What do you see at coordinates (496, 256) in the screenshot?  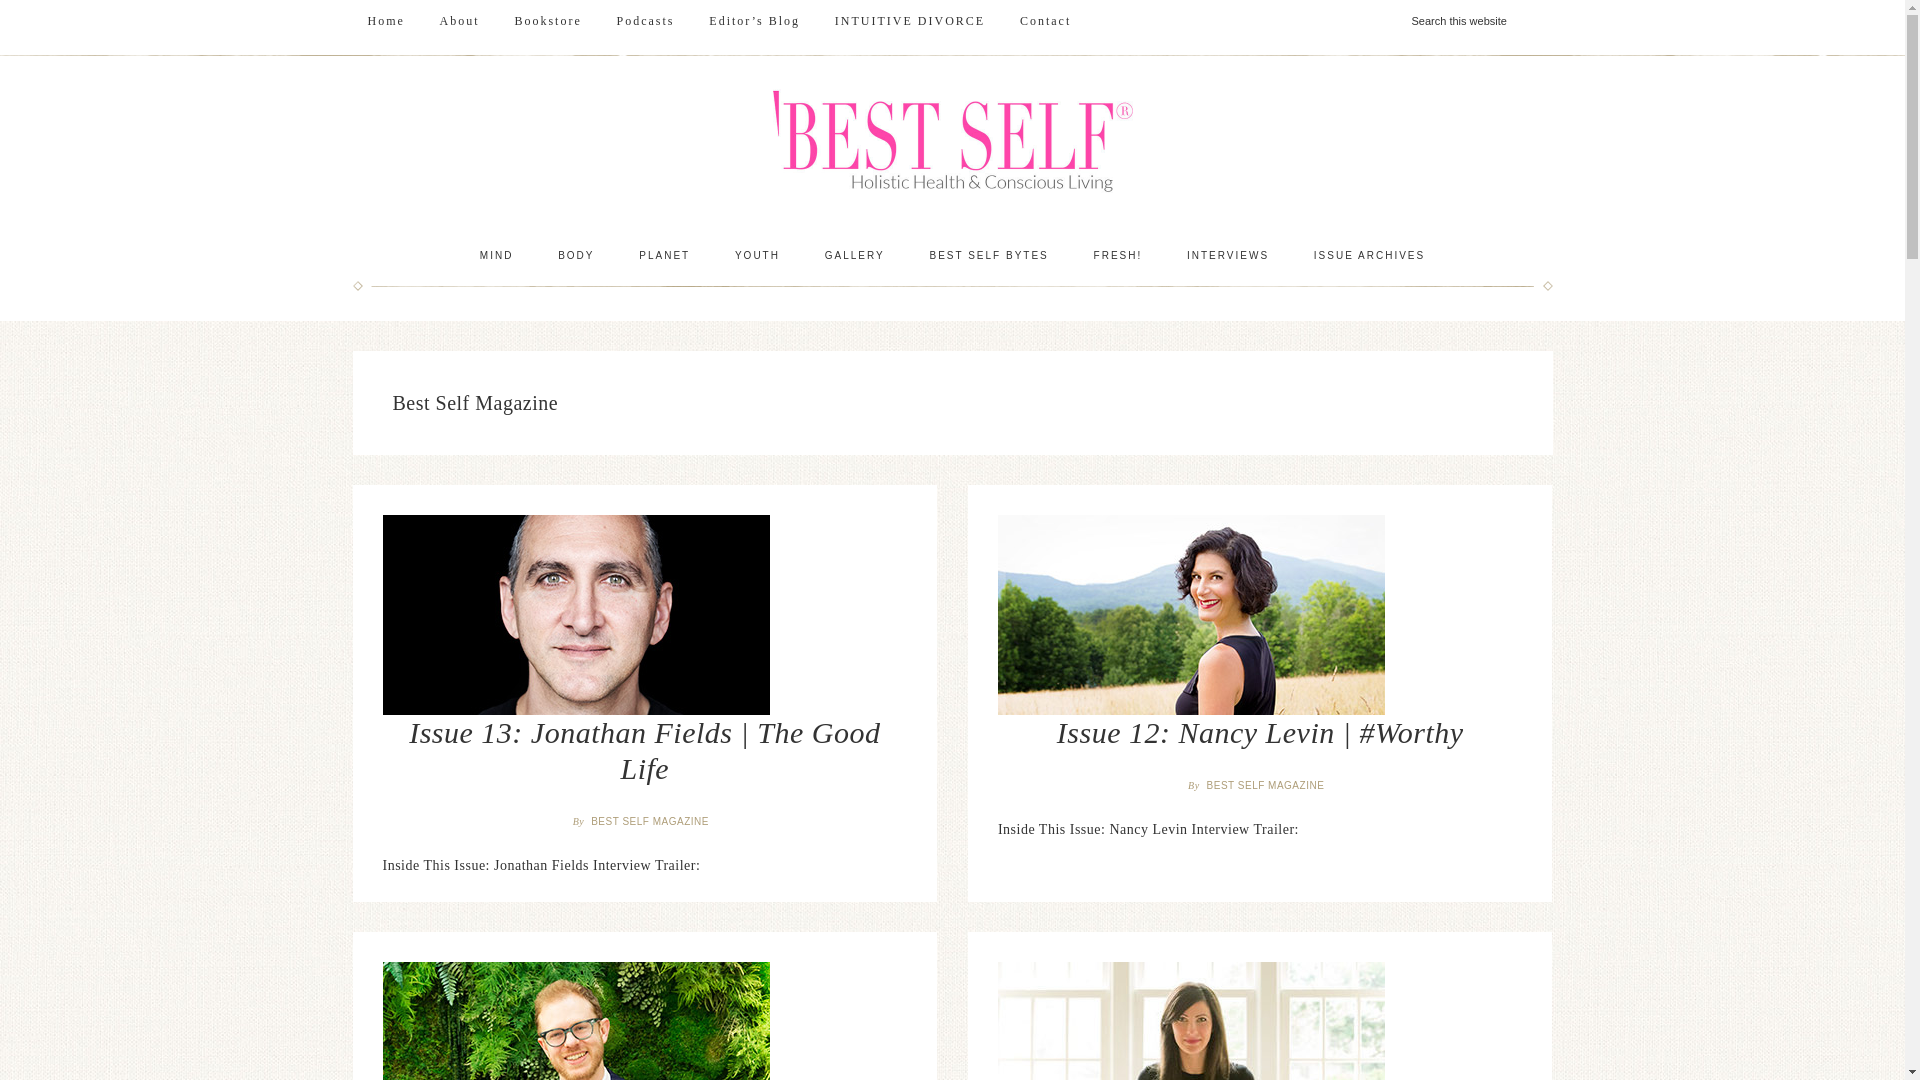 I see `MIND` at bounding box center [496, 256].